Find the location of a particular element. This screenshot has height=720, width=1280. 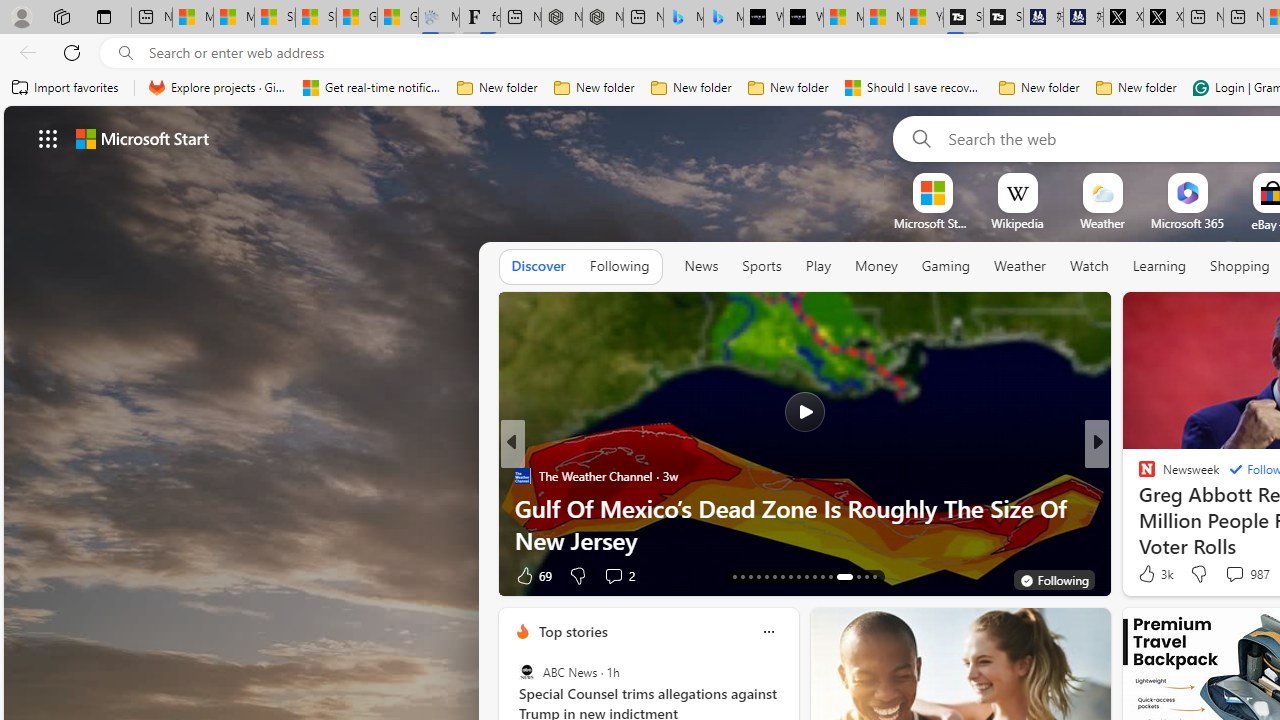

Top stories is located at coordinates (572, 631).